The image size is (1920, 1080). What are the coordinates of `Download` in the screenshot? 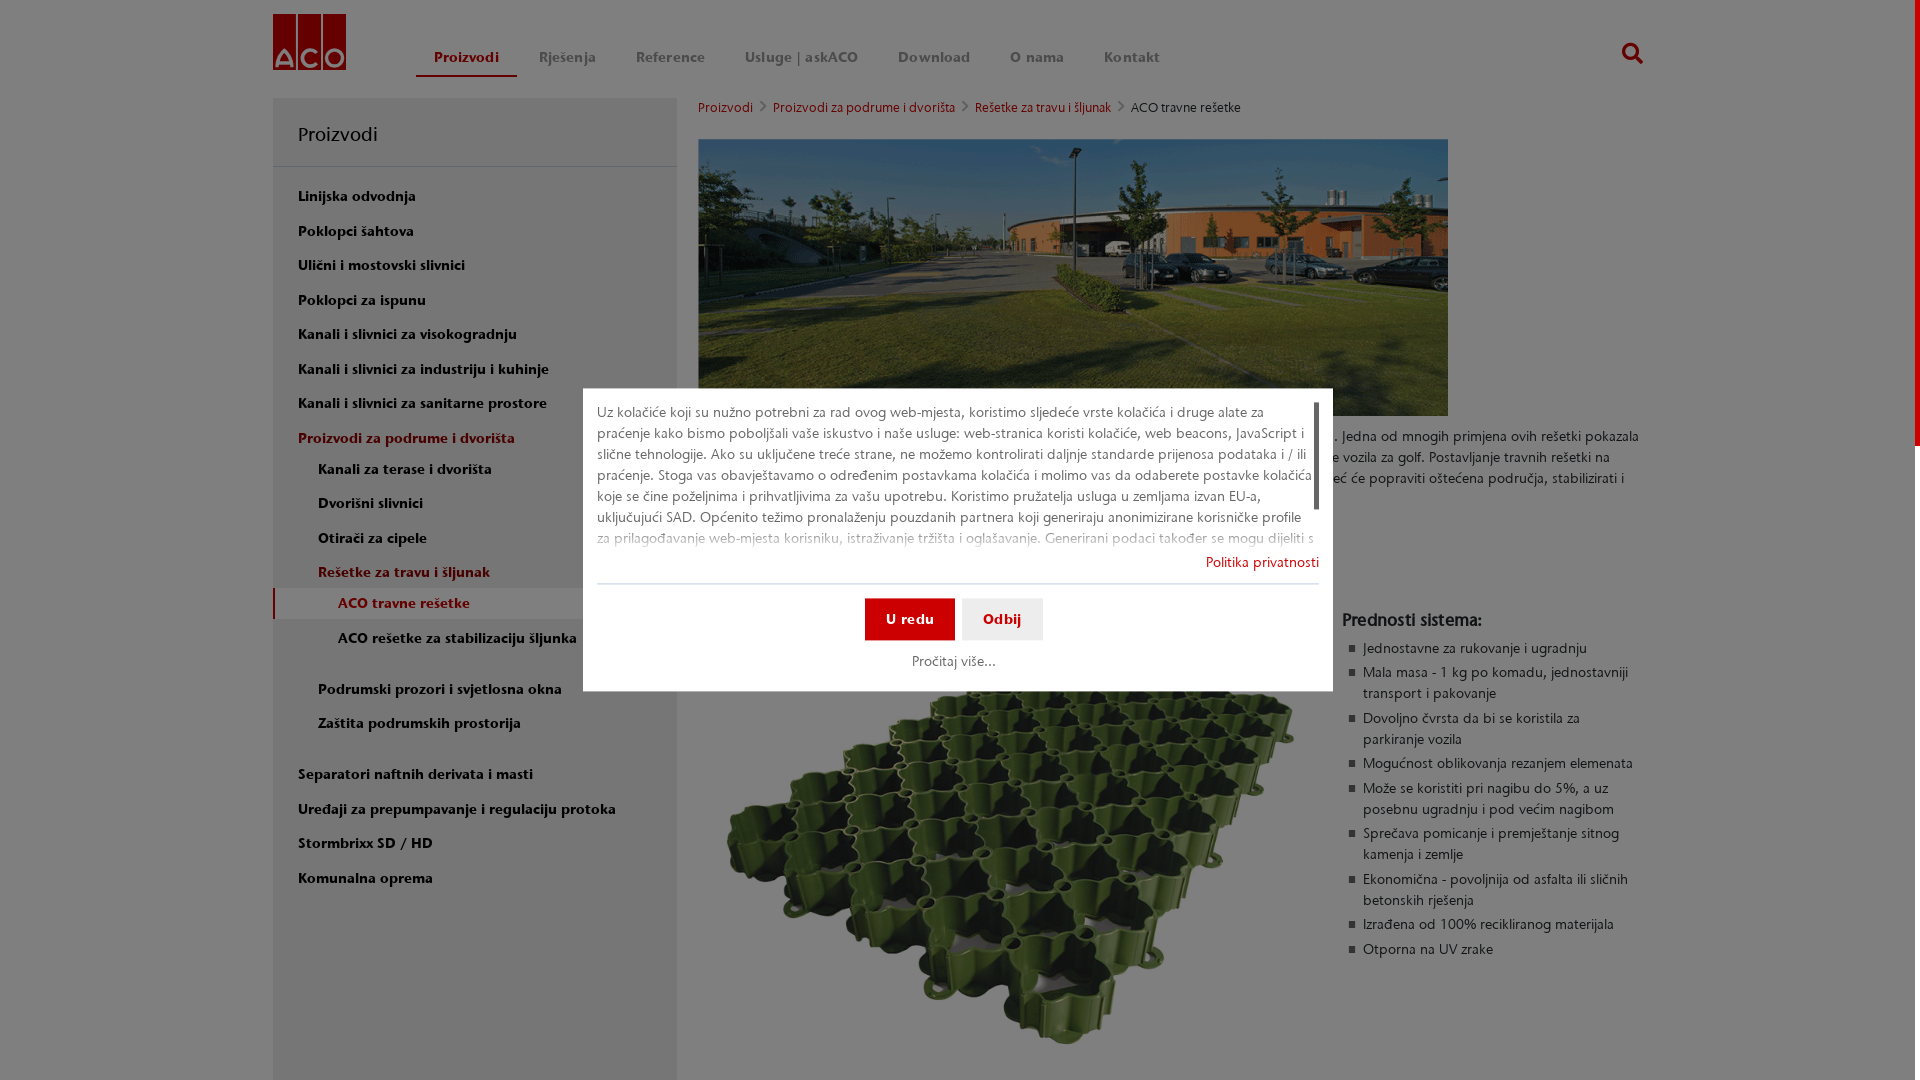 It's located at (934, 58).